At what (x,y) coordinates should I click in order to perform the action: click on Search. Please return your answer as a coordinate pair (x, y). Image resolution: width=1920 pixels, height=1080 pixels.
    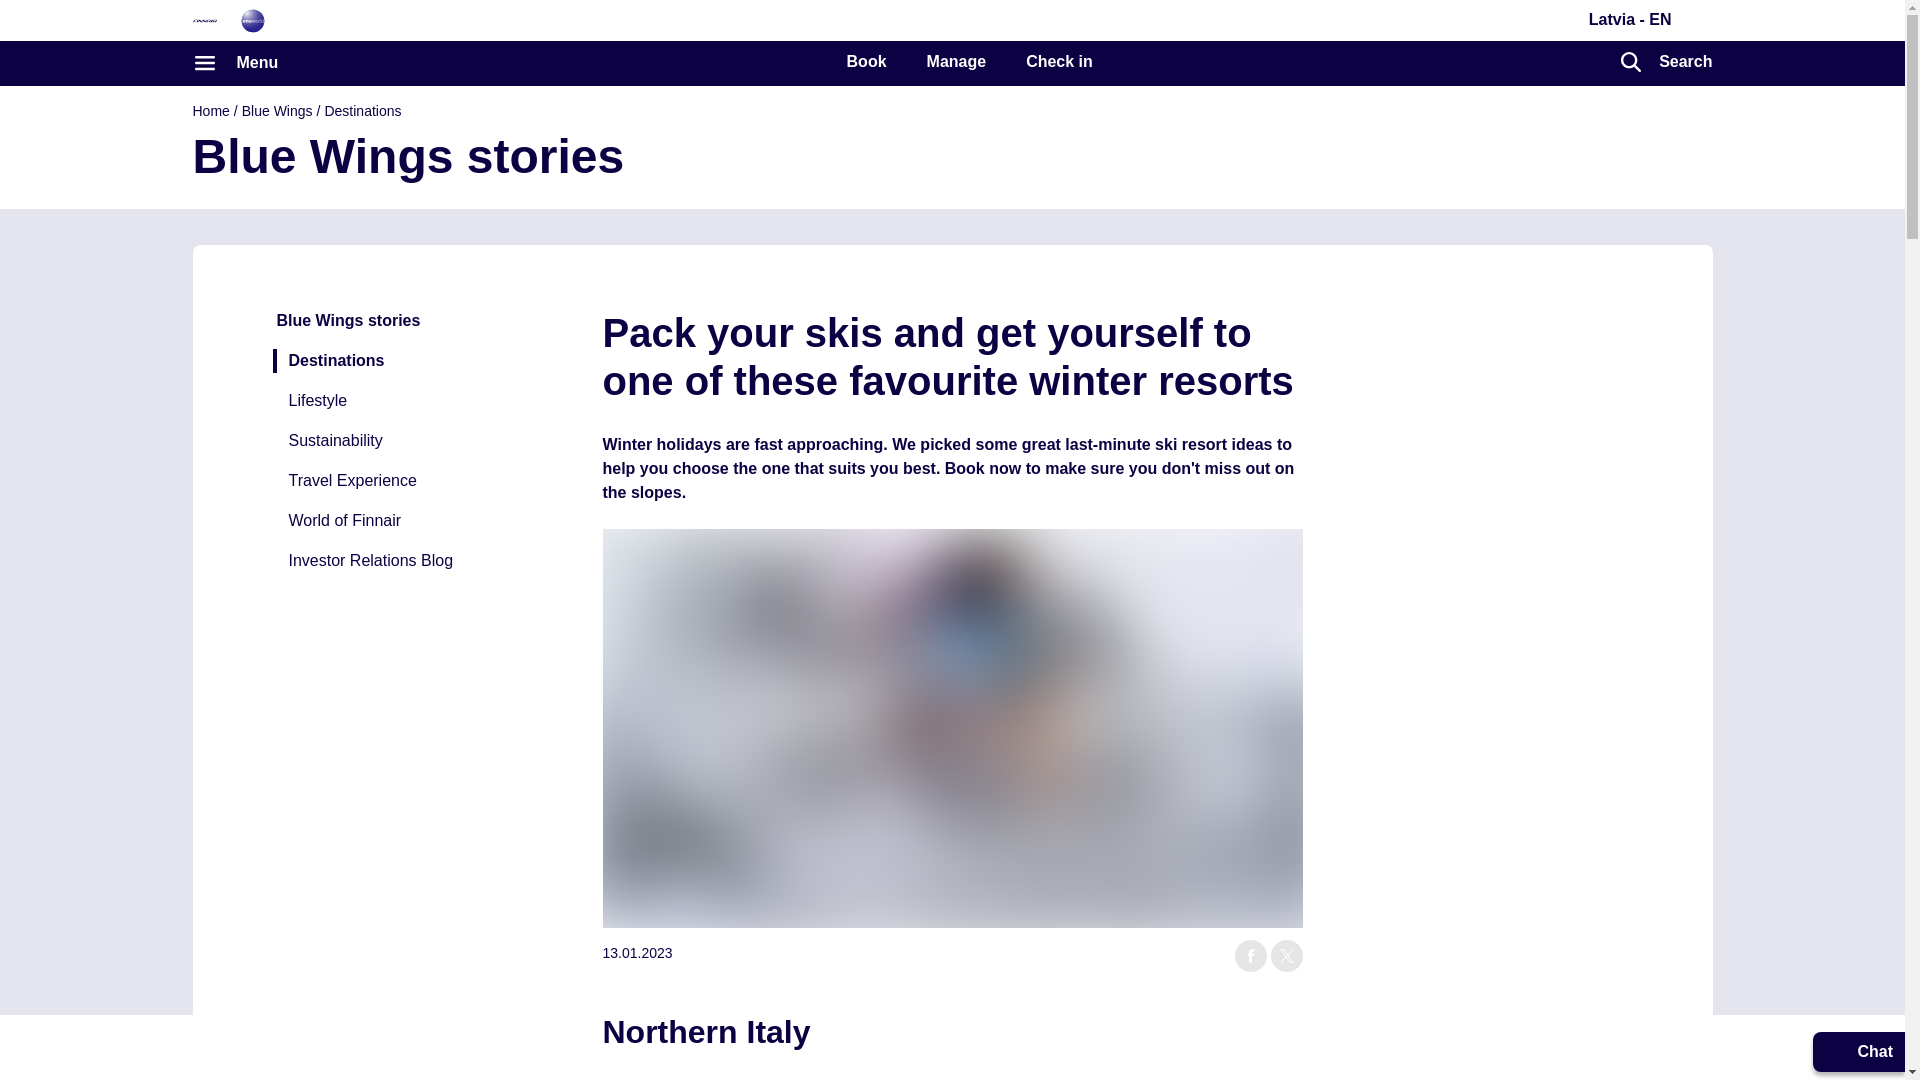
    Looking at the image, I should click on (1665, 62).